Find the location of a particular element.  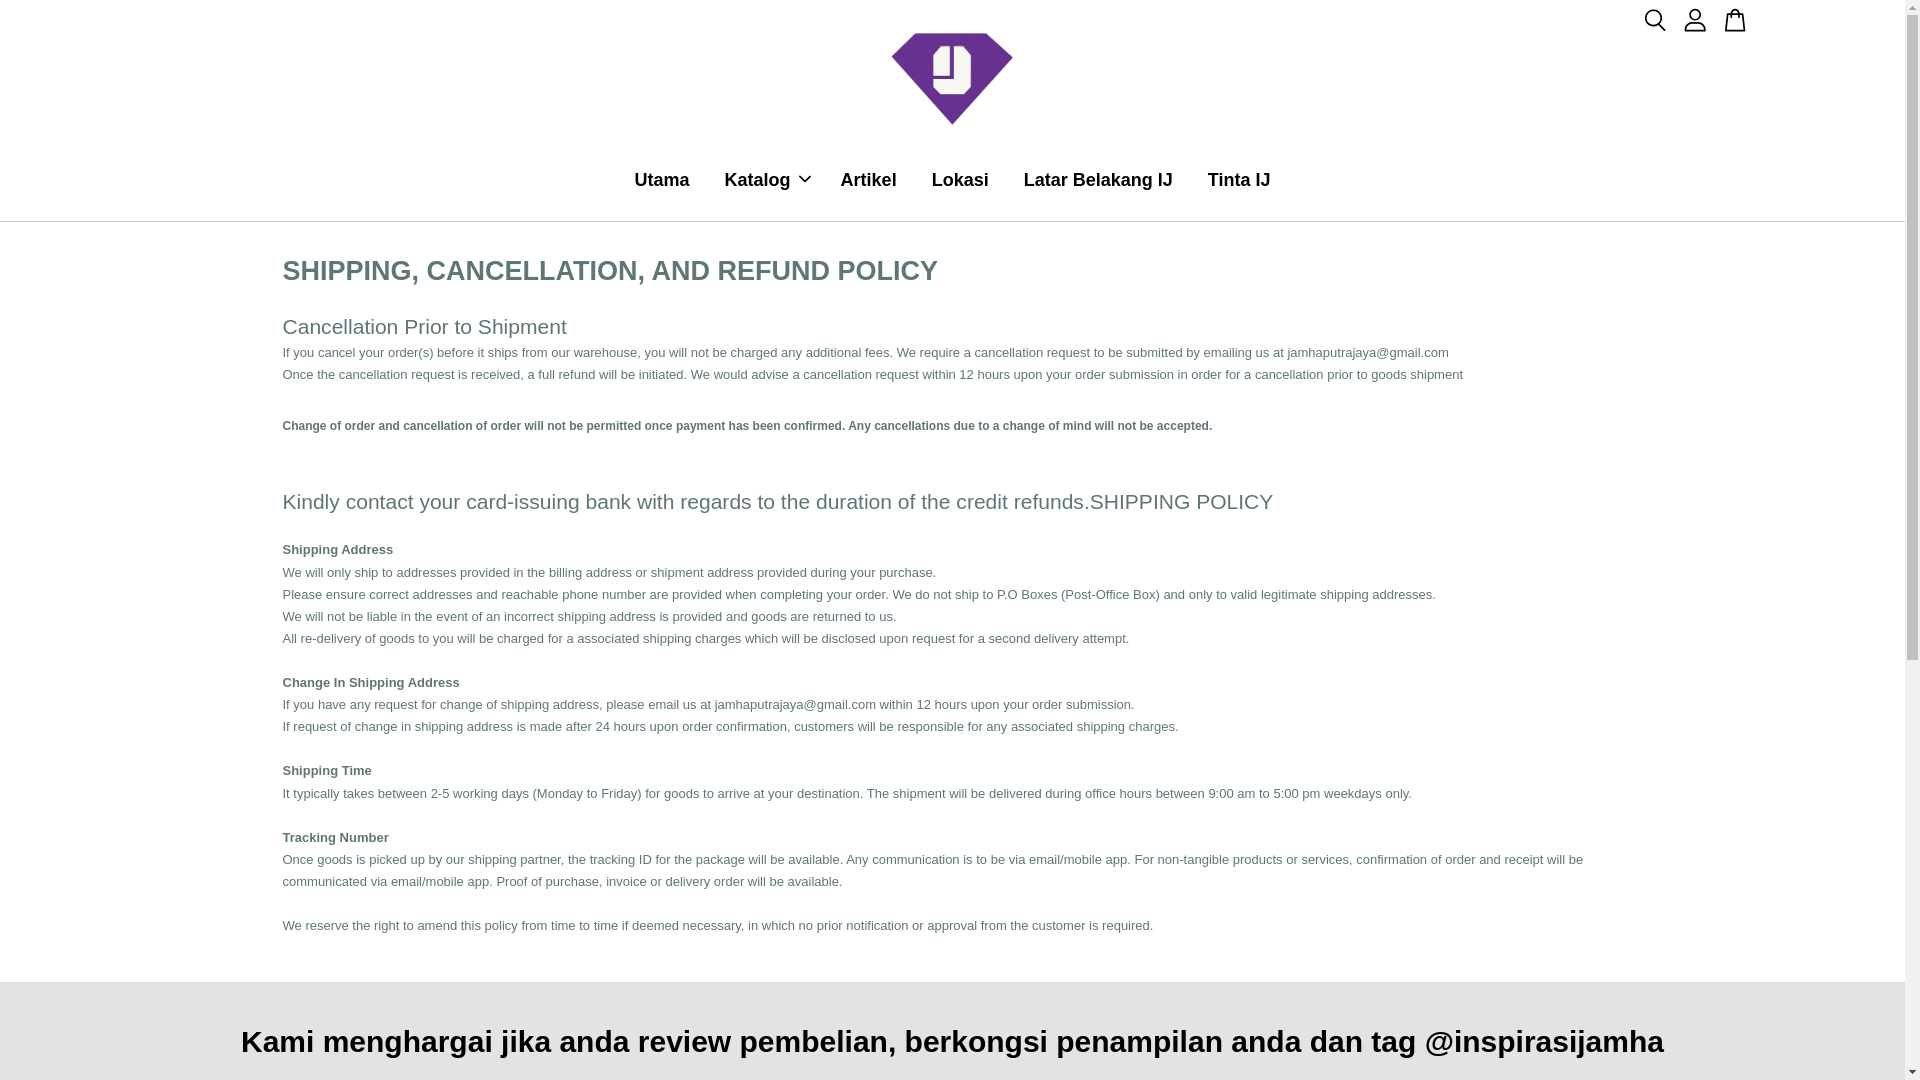

Utama is located at coordinates (662, 180).